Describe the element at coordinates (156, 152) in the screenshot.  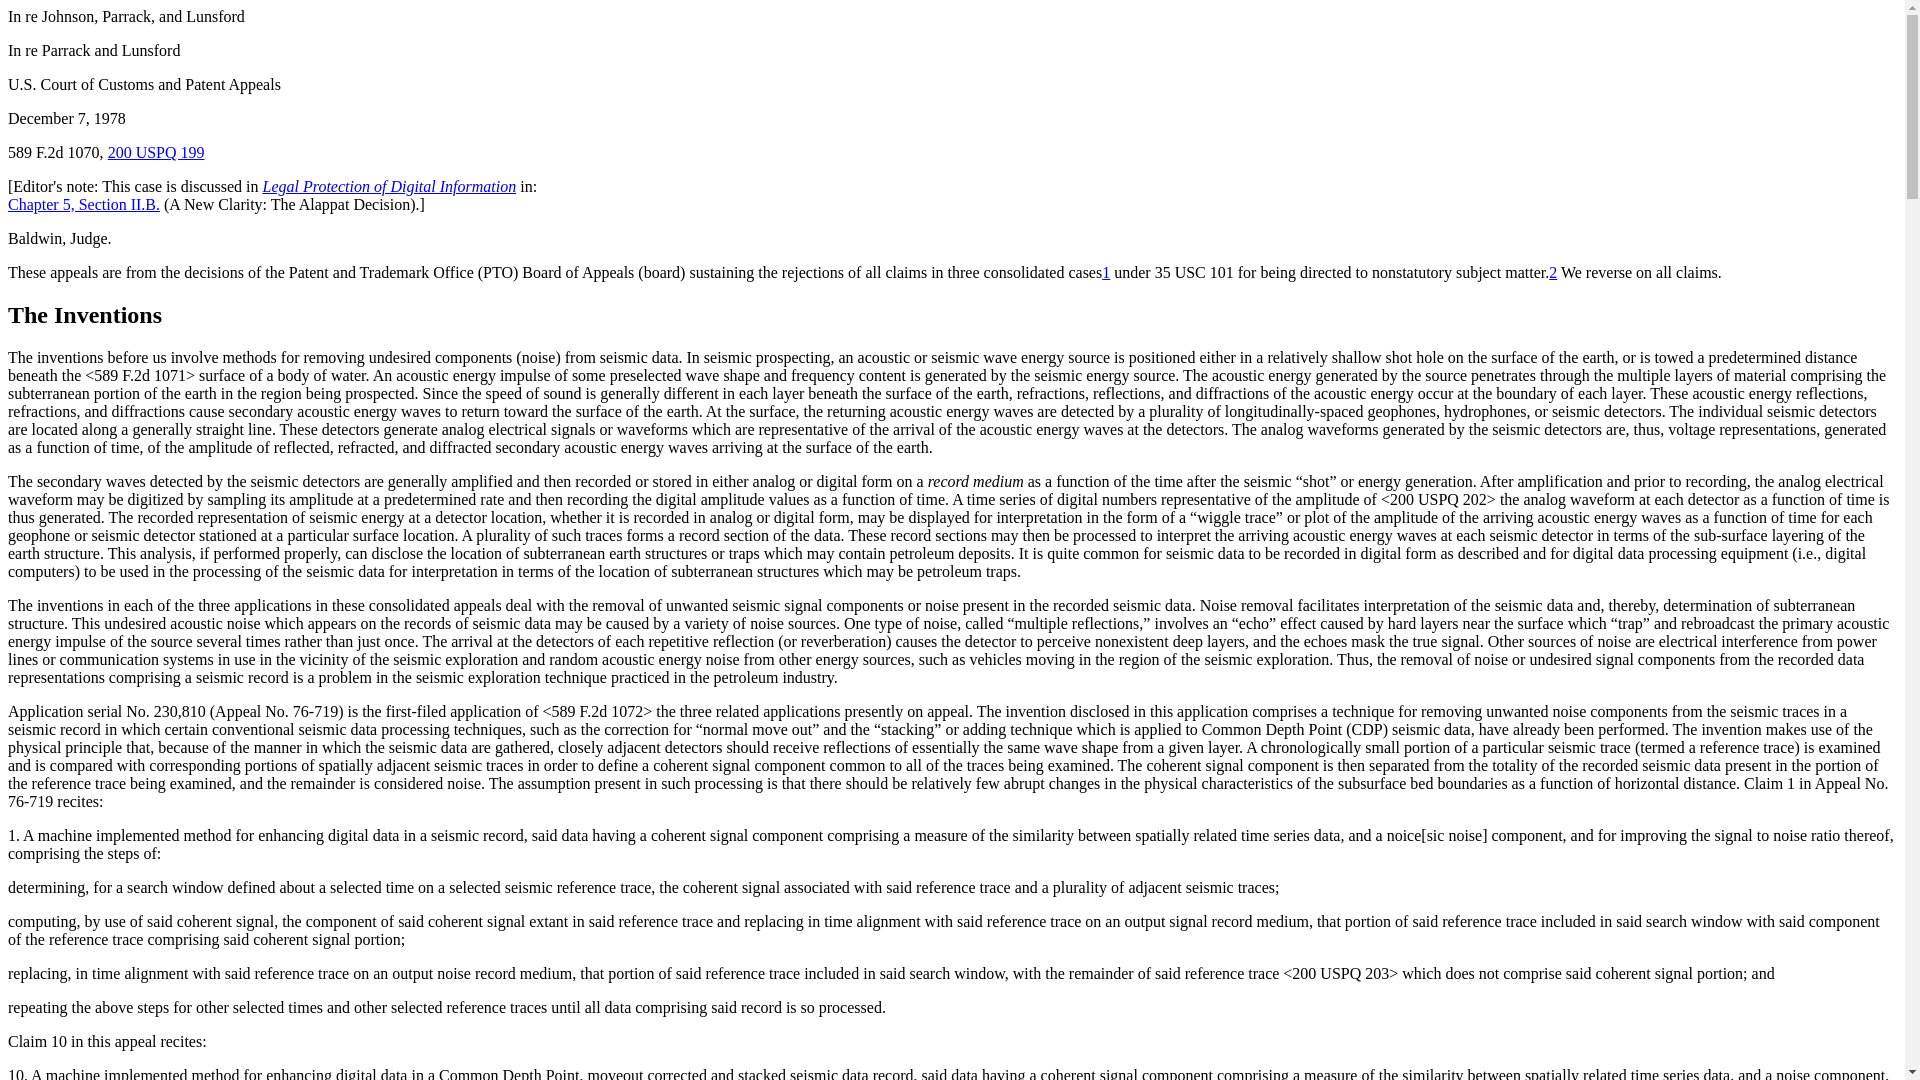
I see `200 USPQ 199` at that location.